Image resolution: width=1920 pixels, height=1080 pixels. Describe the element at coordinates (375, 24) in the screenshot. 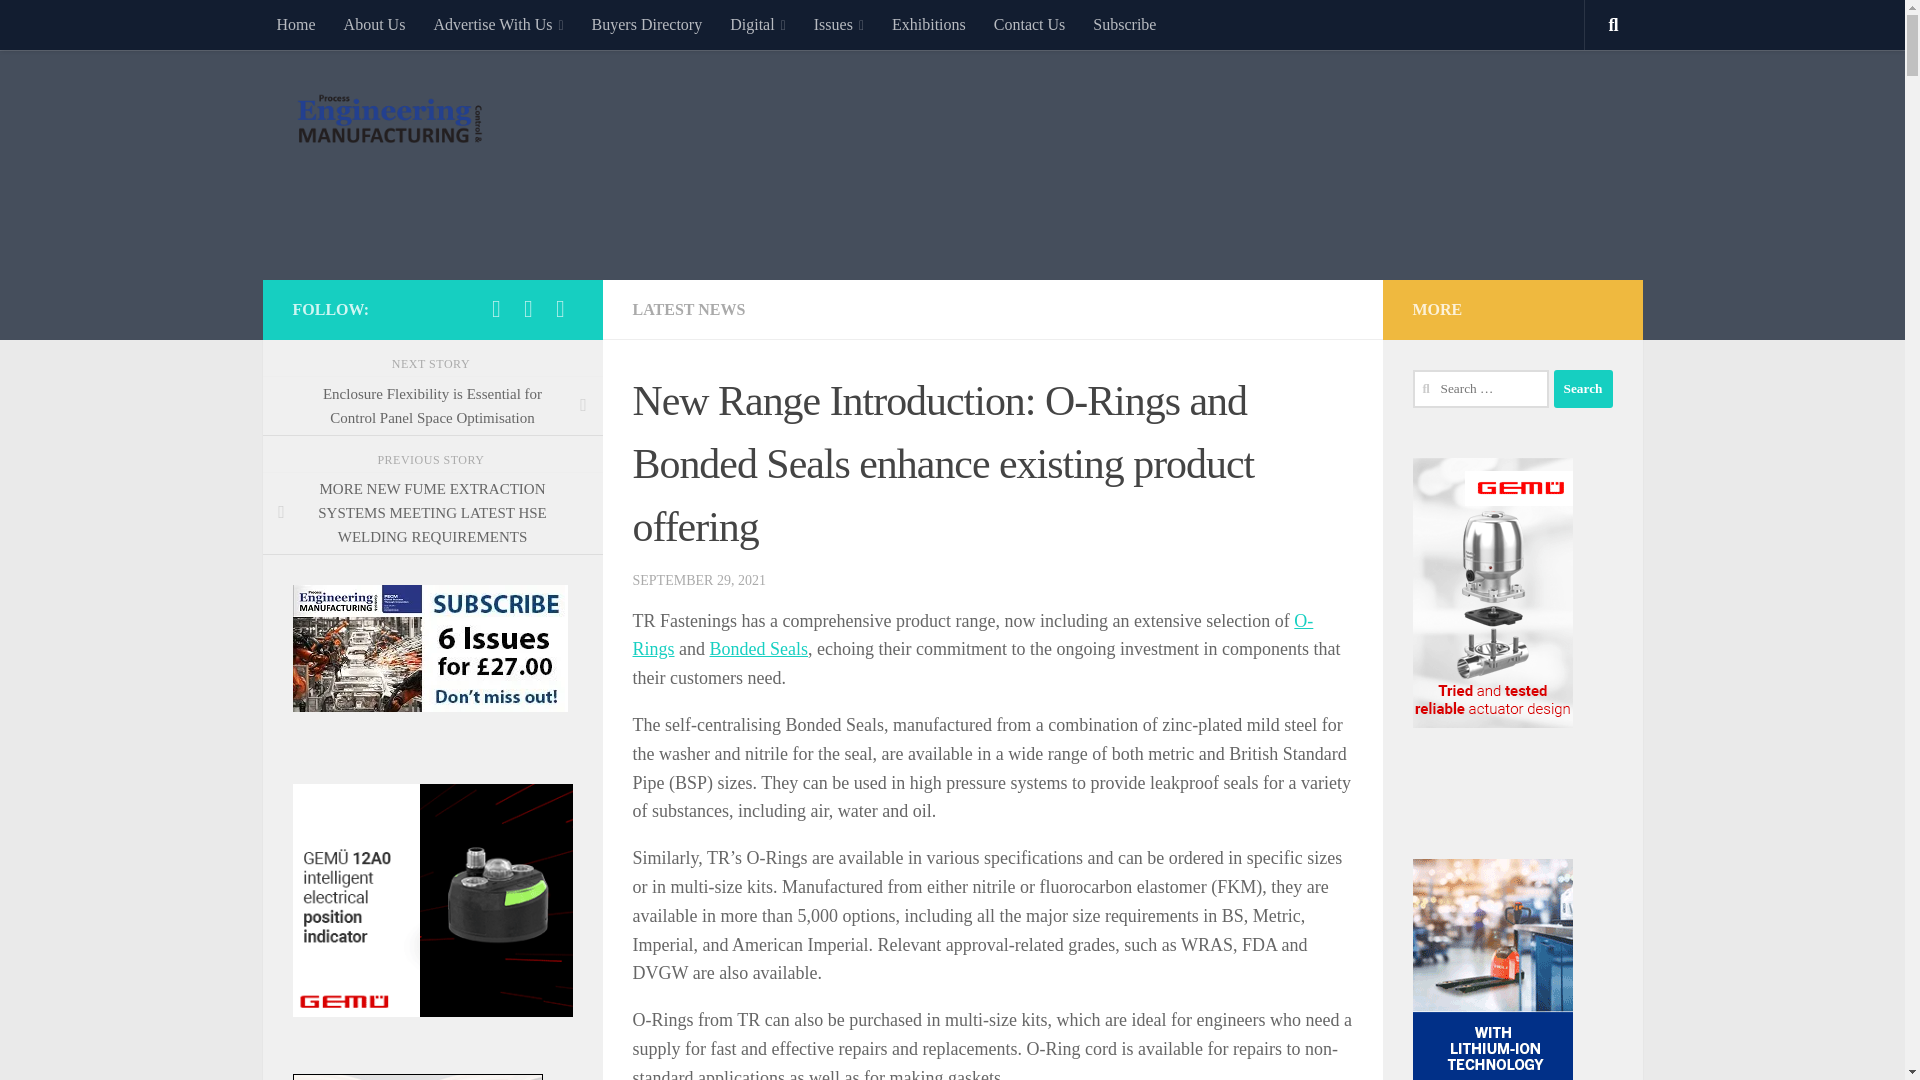

I see `About Us` at that location.